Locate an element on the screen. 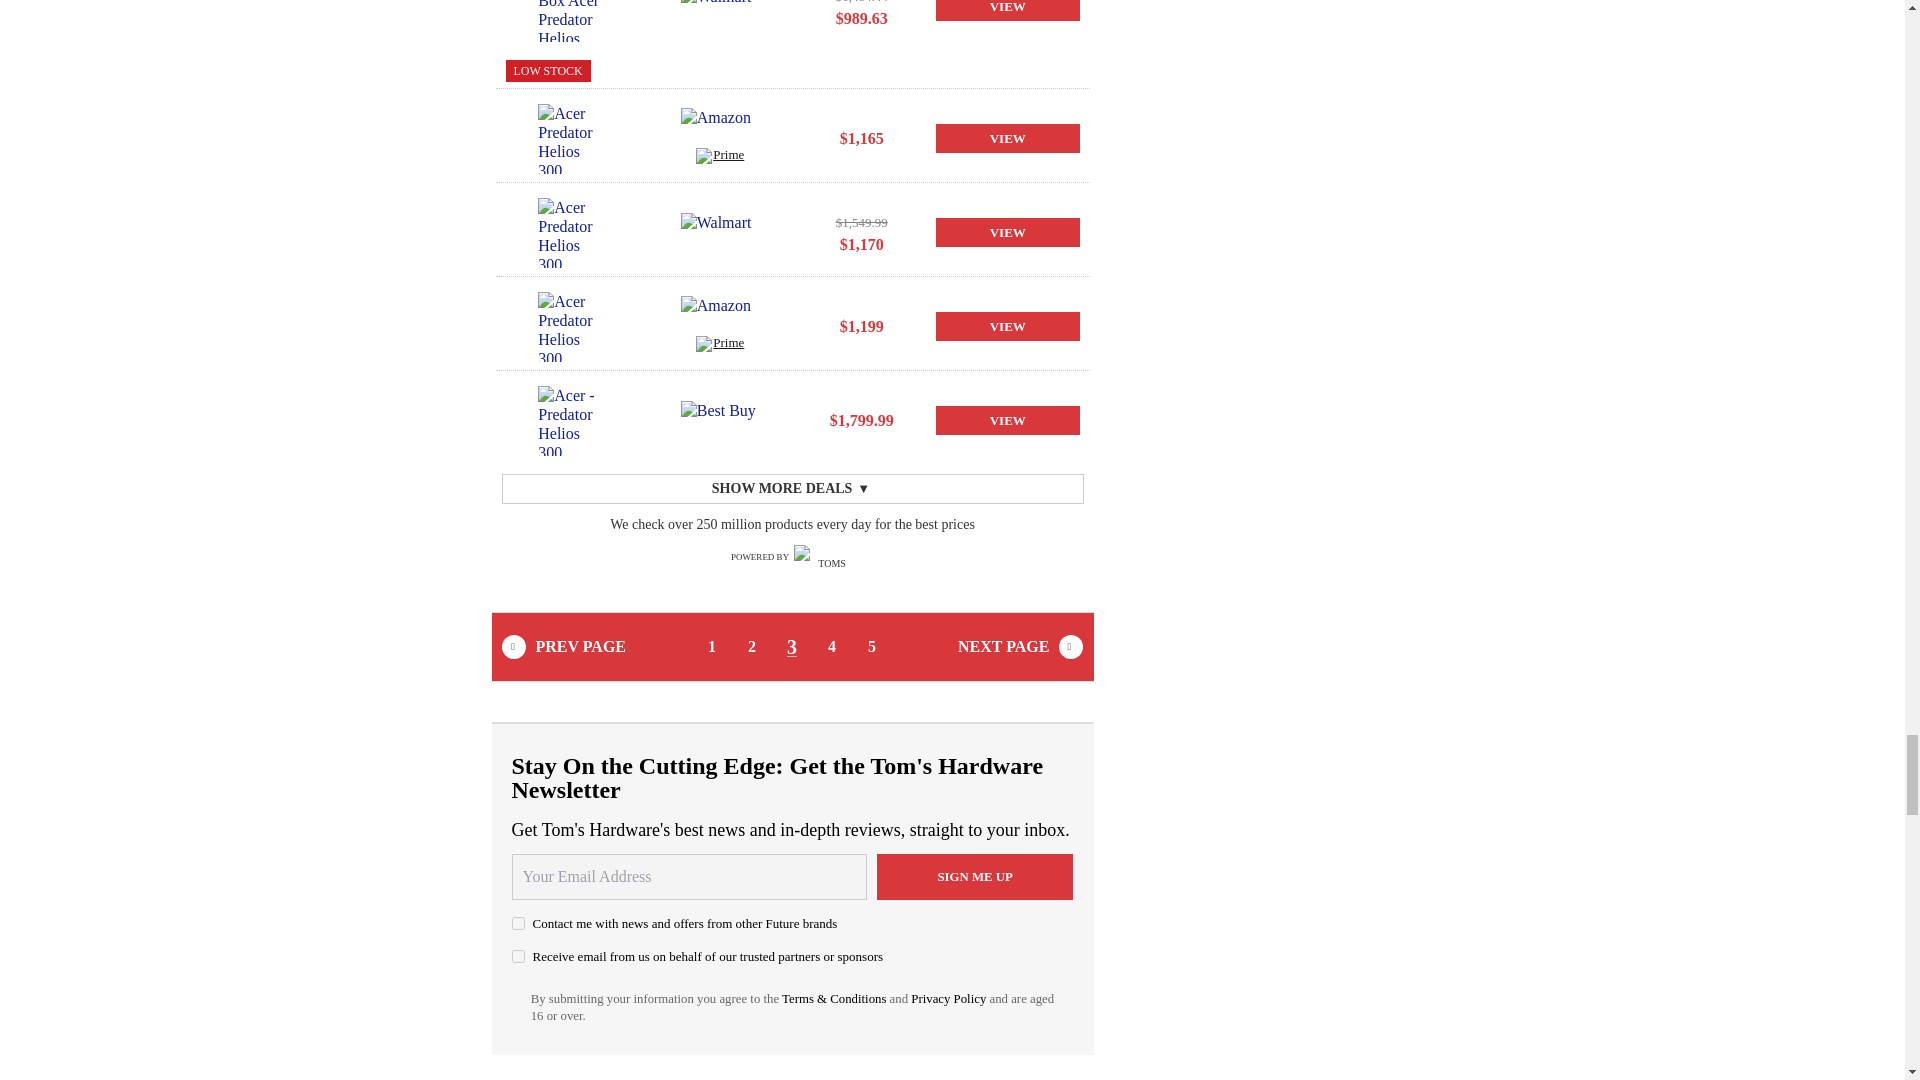 The image size is (1920, 1080). Toms Hardware is located at coordinates (824, 558).